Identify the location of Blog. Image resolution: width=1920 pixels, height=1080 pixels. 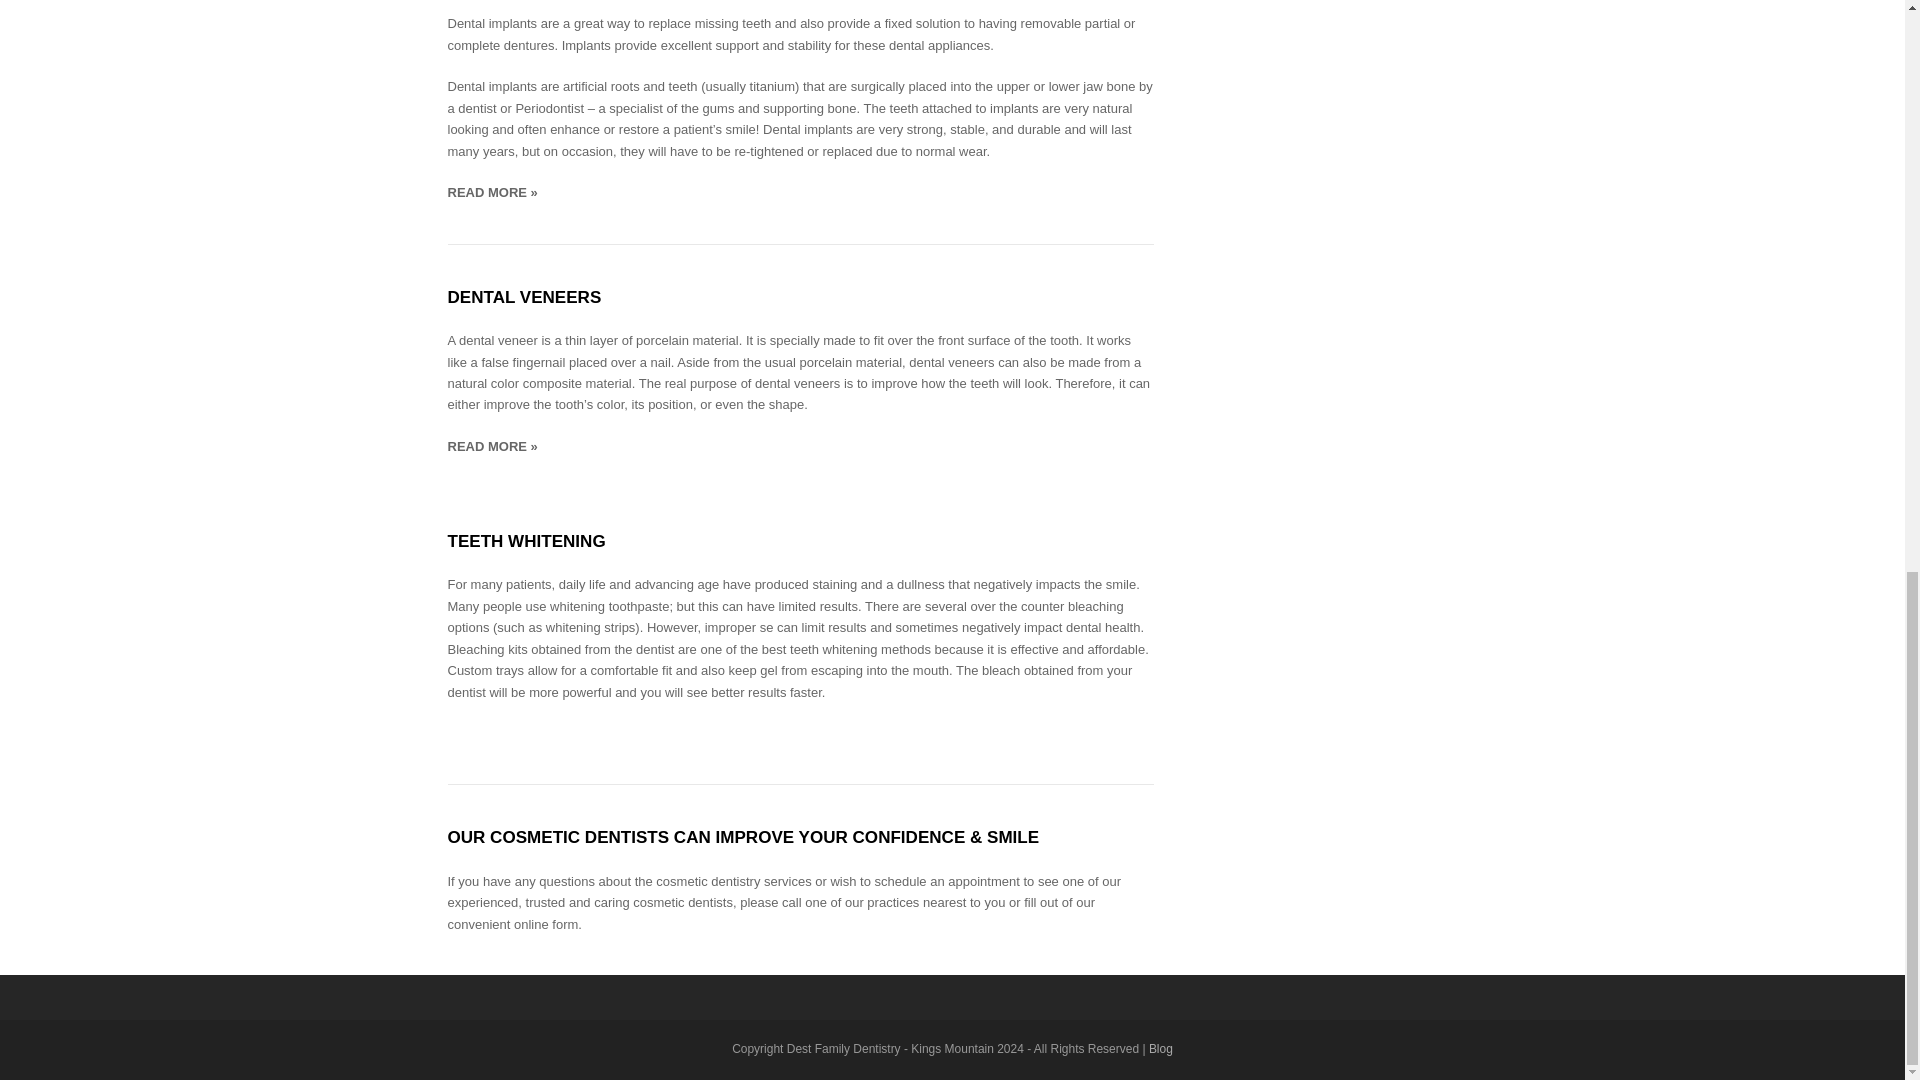
(1160, 1049).